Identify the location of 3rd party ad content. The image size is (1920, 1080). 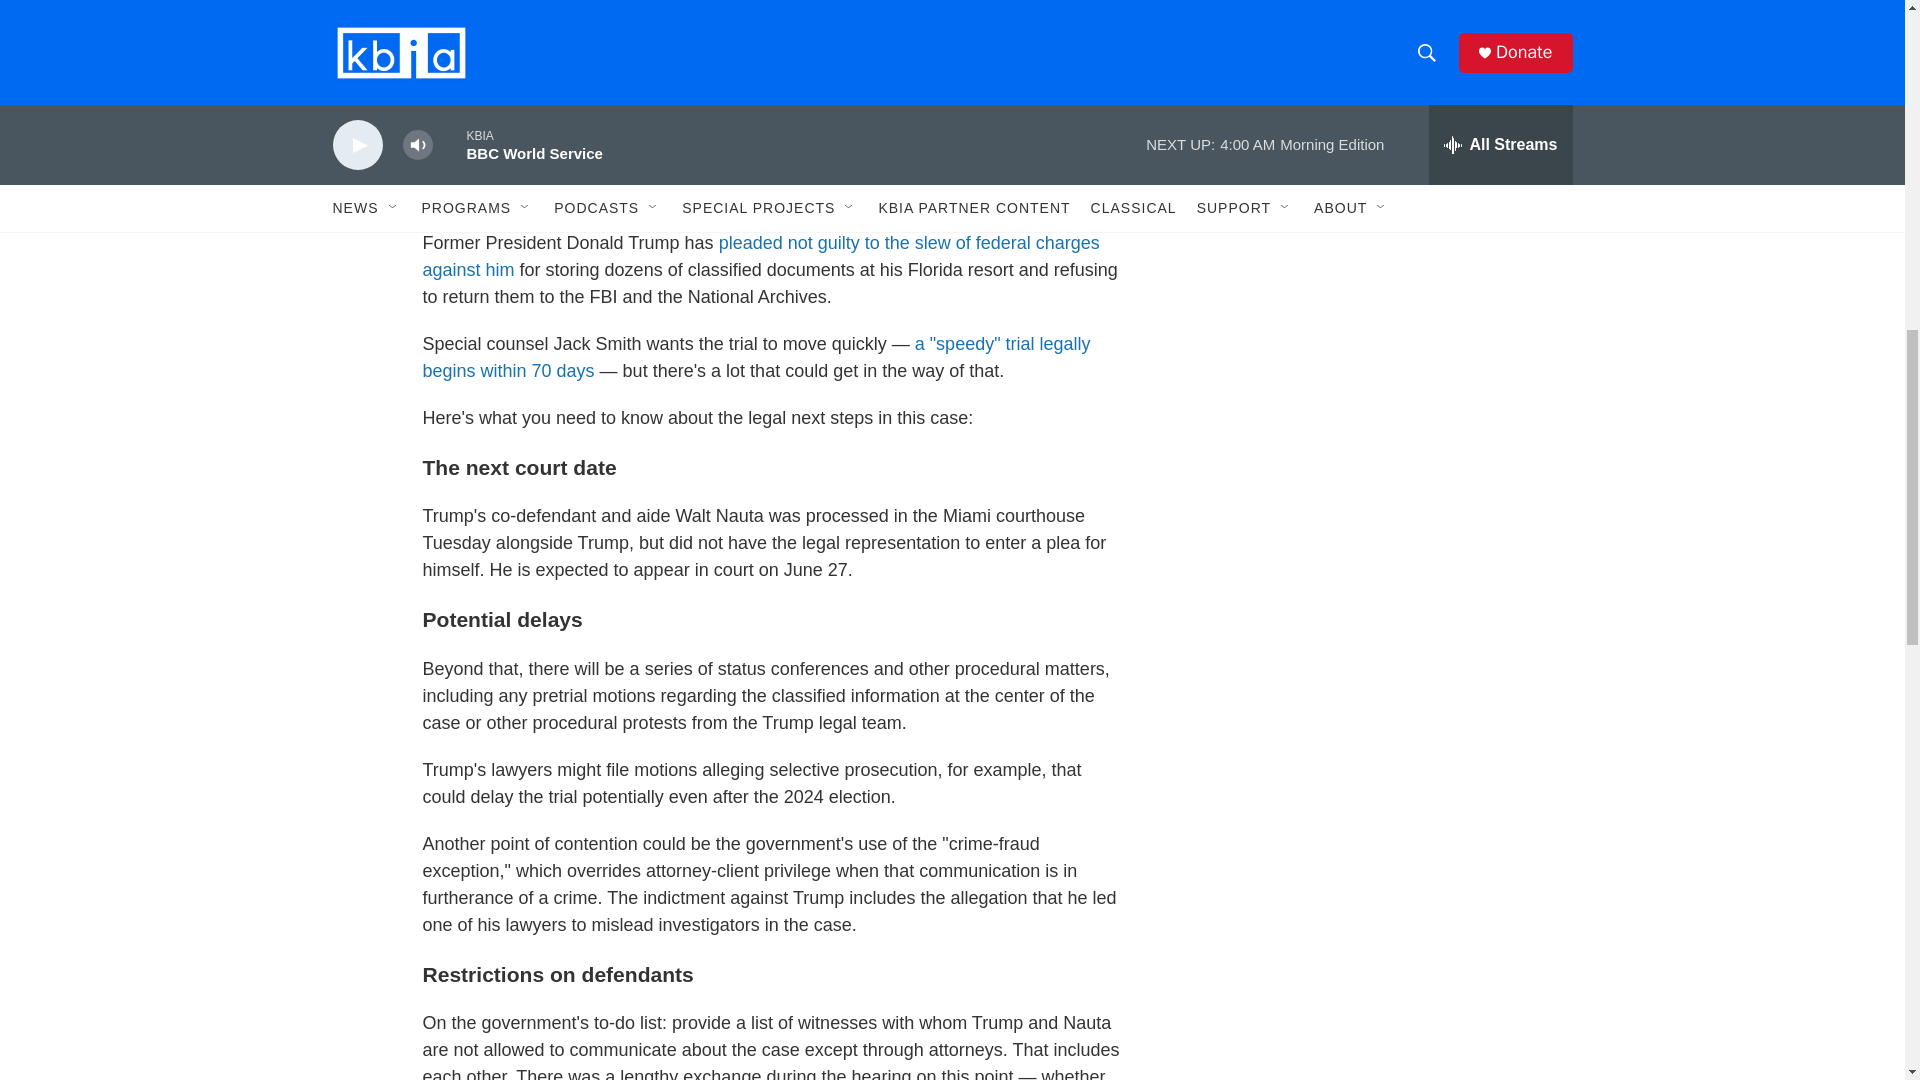
(1401, 22).